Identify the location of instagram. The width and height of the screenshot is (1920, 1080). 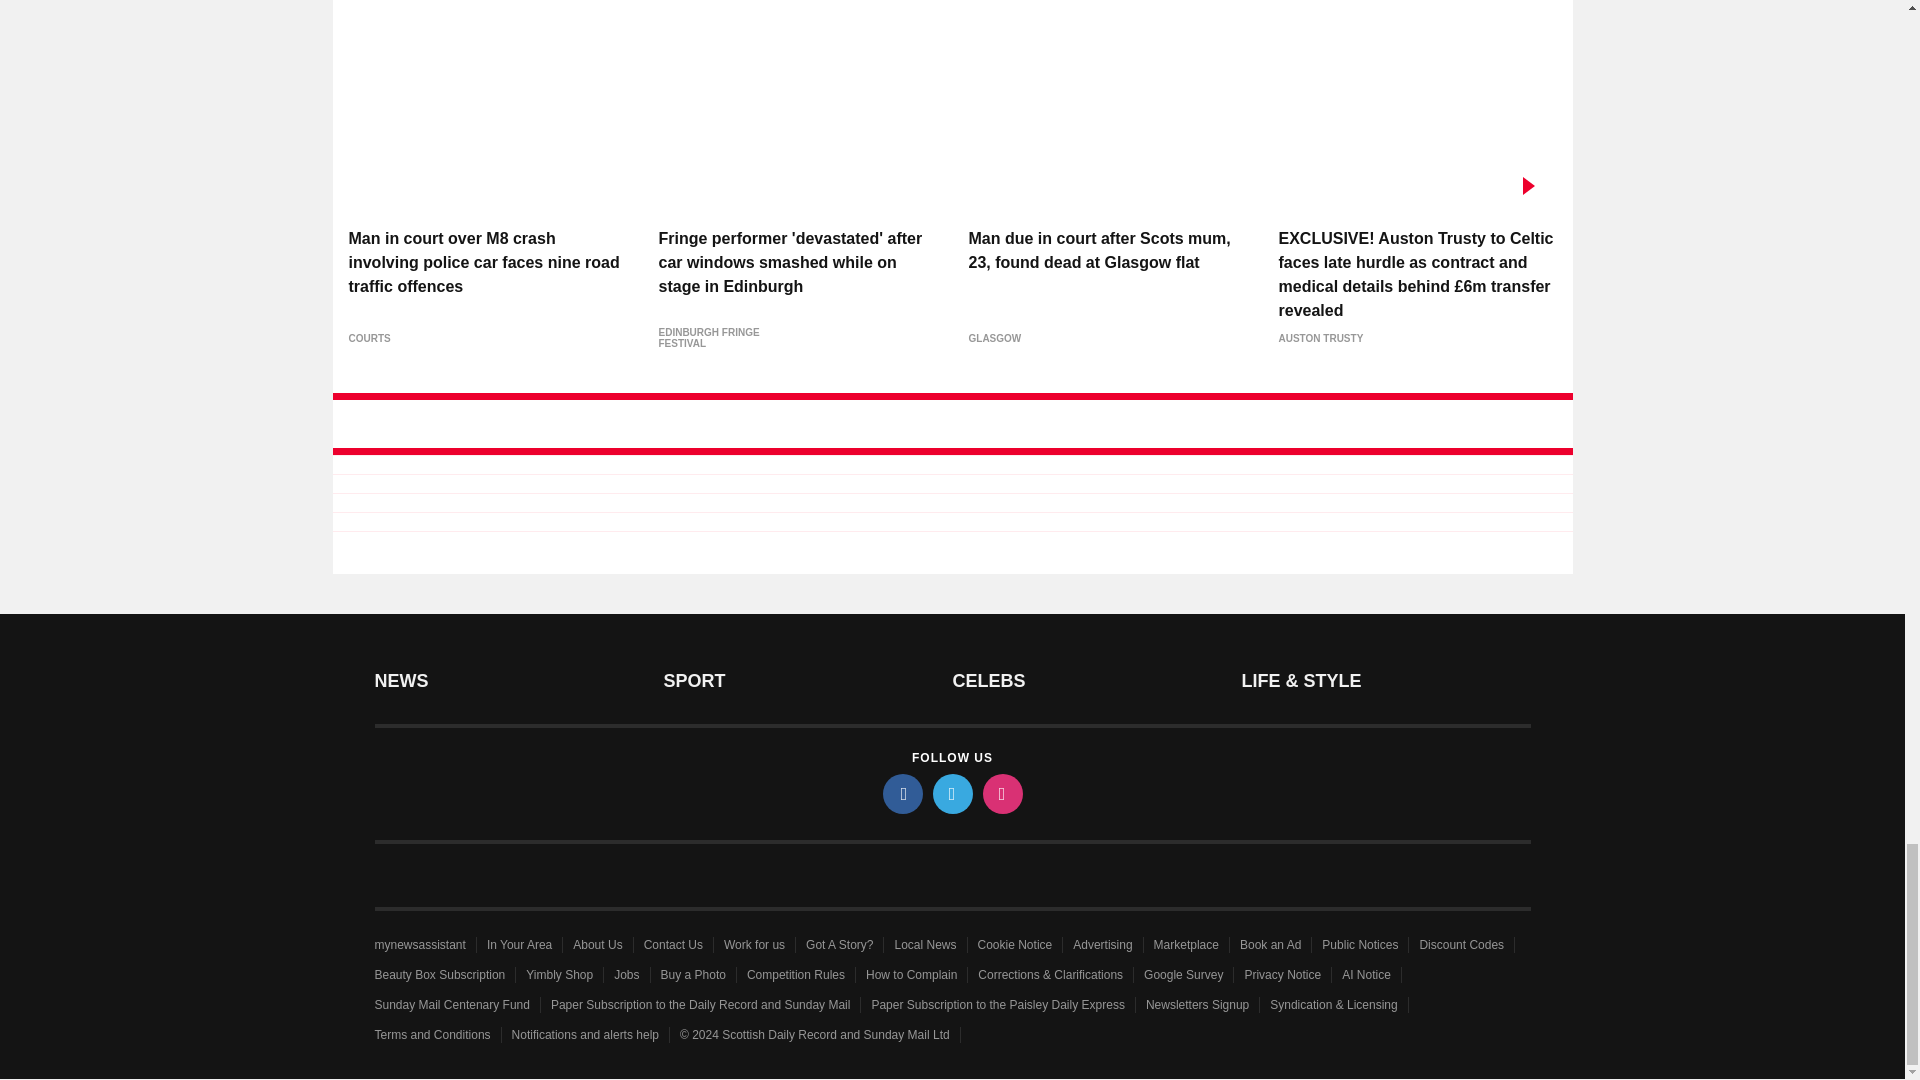
(1001, 794).